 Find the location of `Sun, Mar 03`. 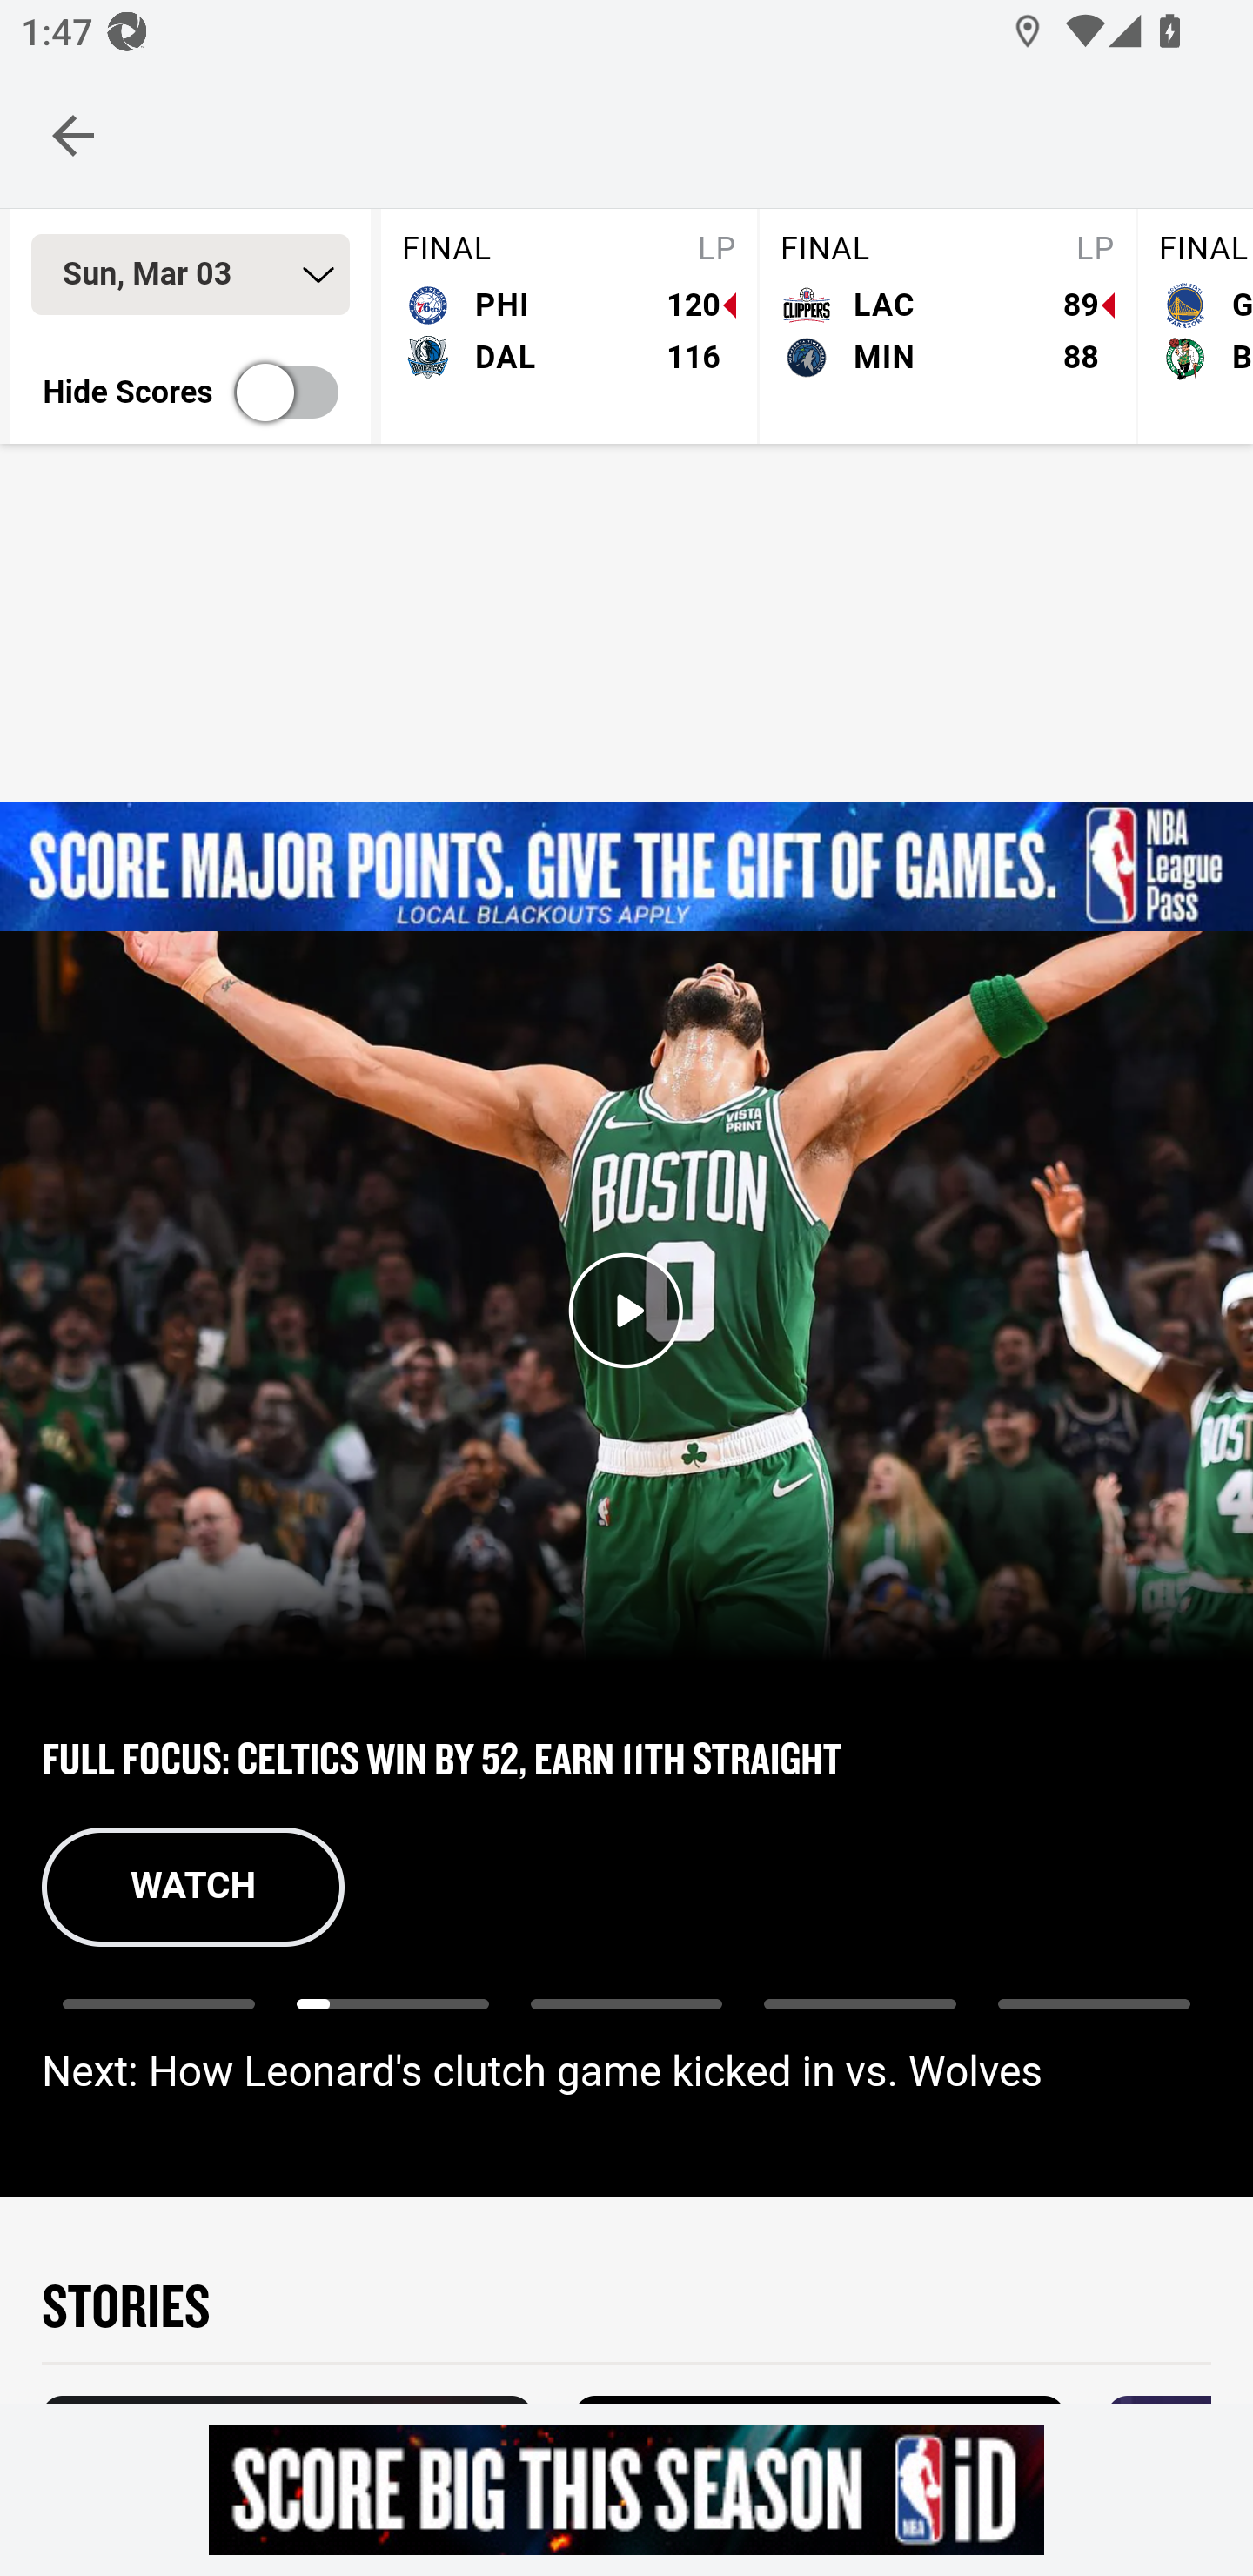

Sun, Mar 03 is located at coordinates (190, 274).